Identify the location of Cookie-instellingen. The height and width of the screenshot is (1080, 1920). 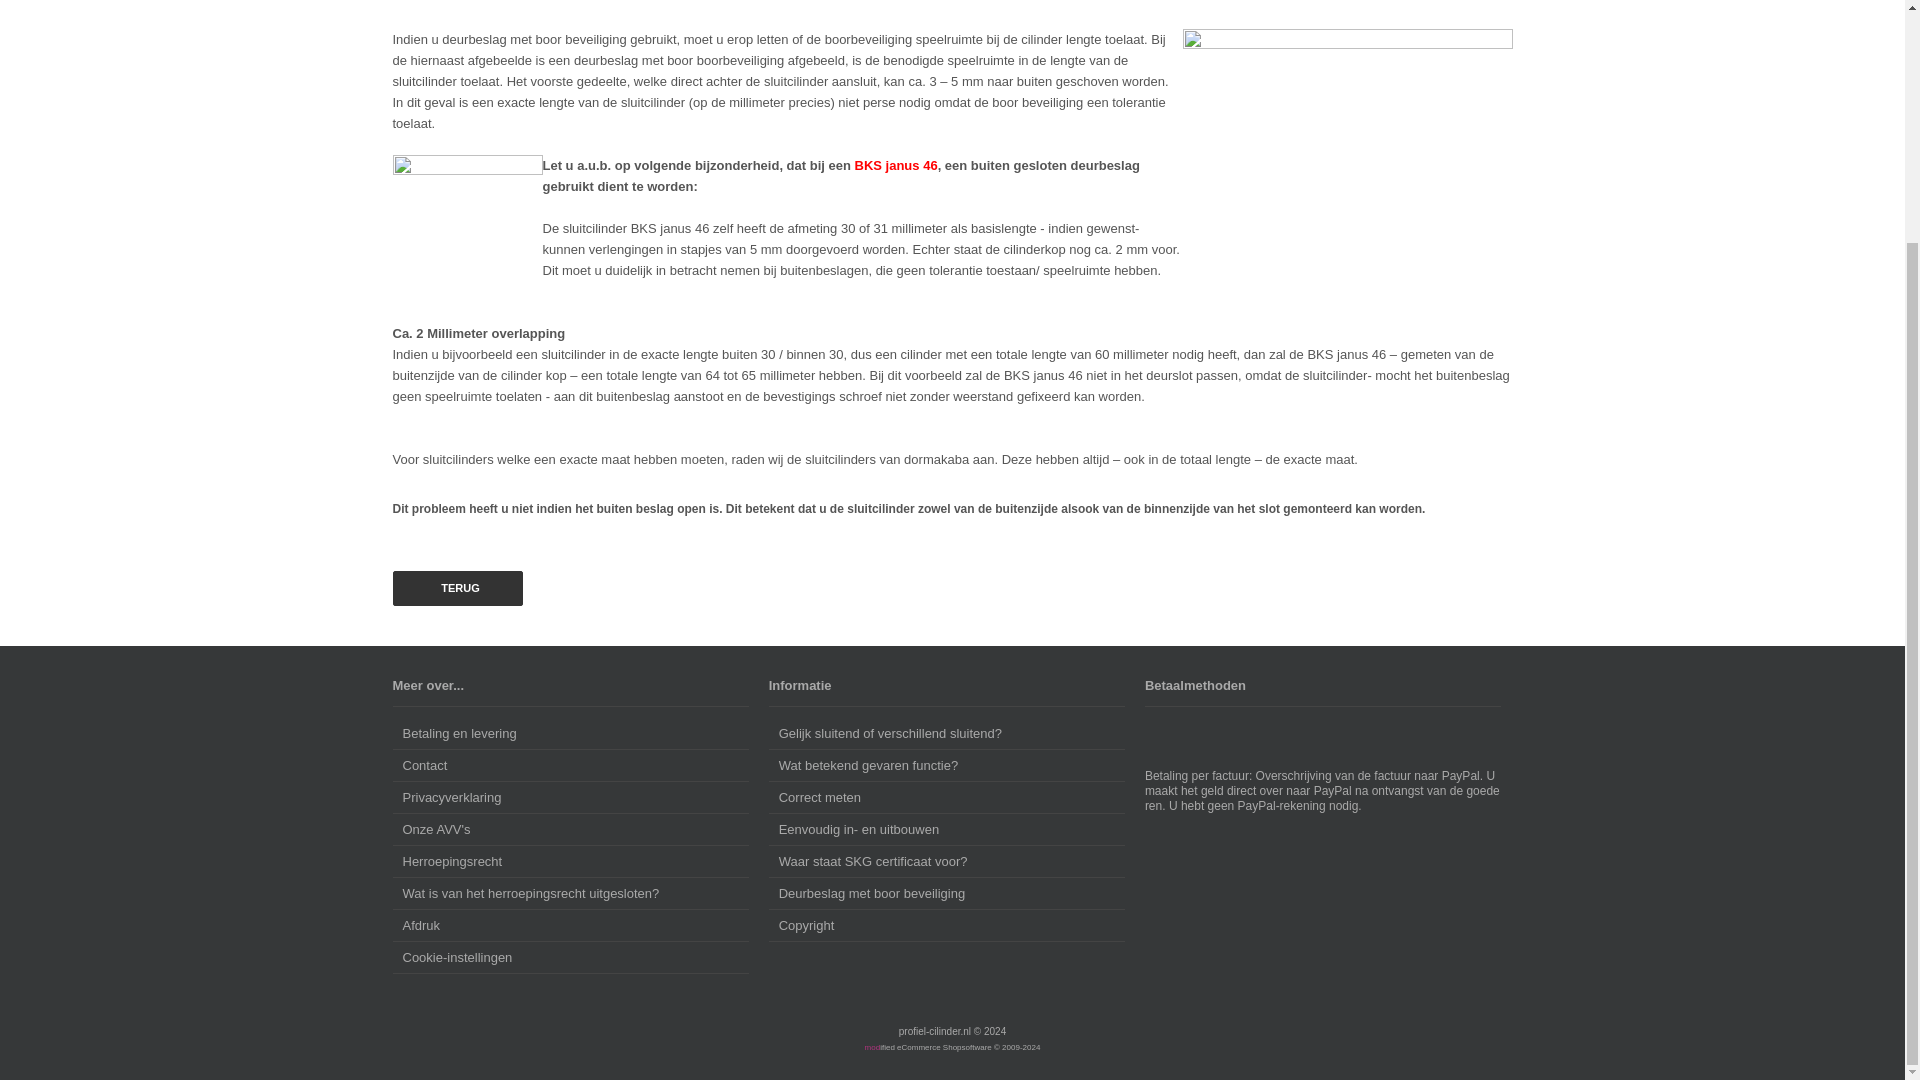
(570, 958).